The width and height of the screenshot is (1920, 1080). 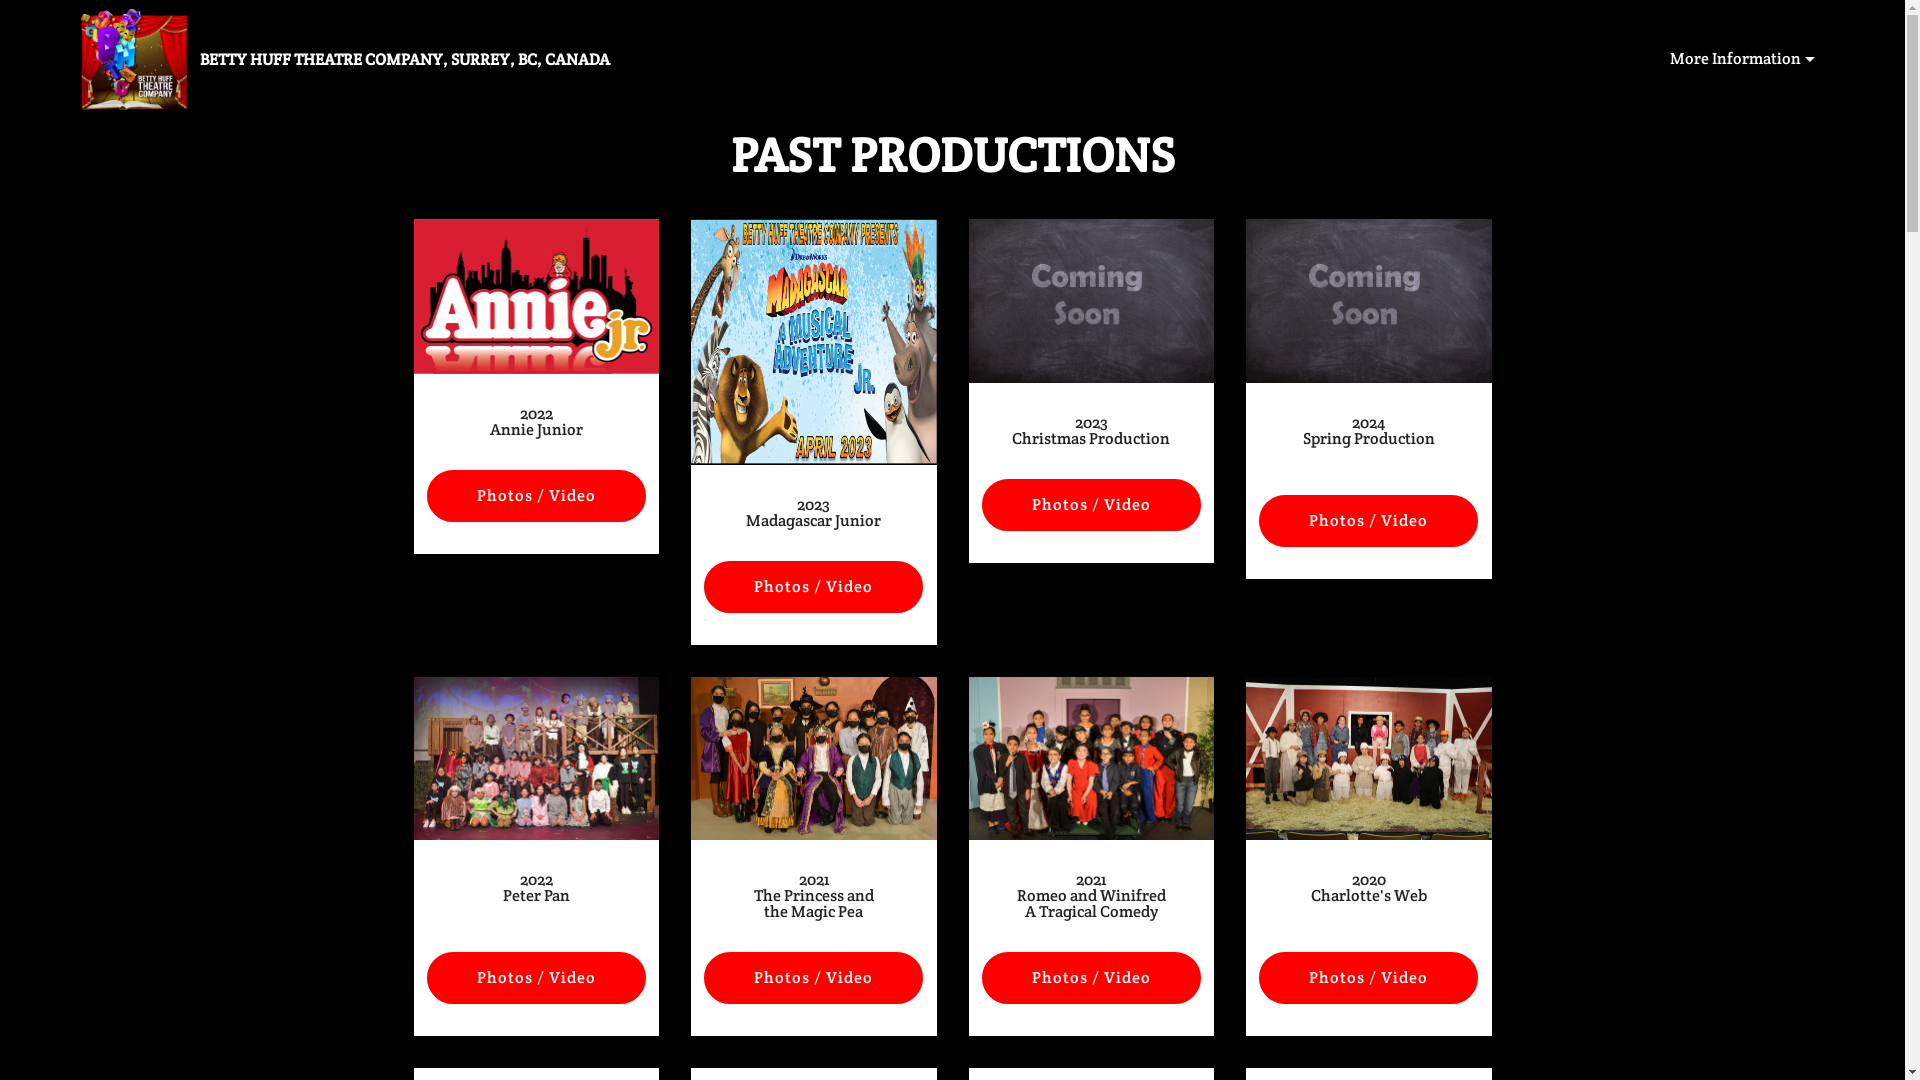 What do you see at coordinates (536, 496) in the screenshot?
I see `Photos / Video` at bounding box center [536, 496].